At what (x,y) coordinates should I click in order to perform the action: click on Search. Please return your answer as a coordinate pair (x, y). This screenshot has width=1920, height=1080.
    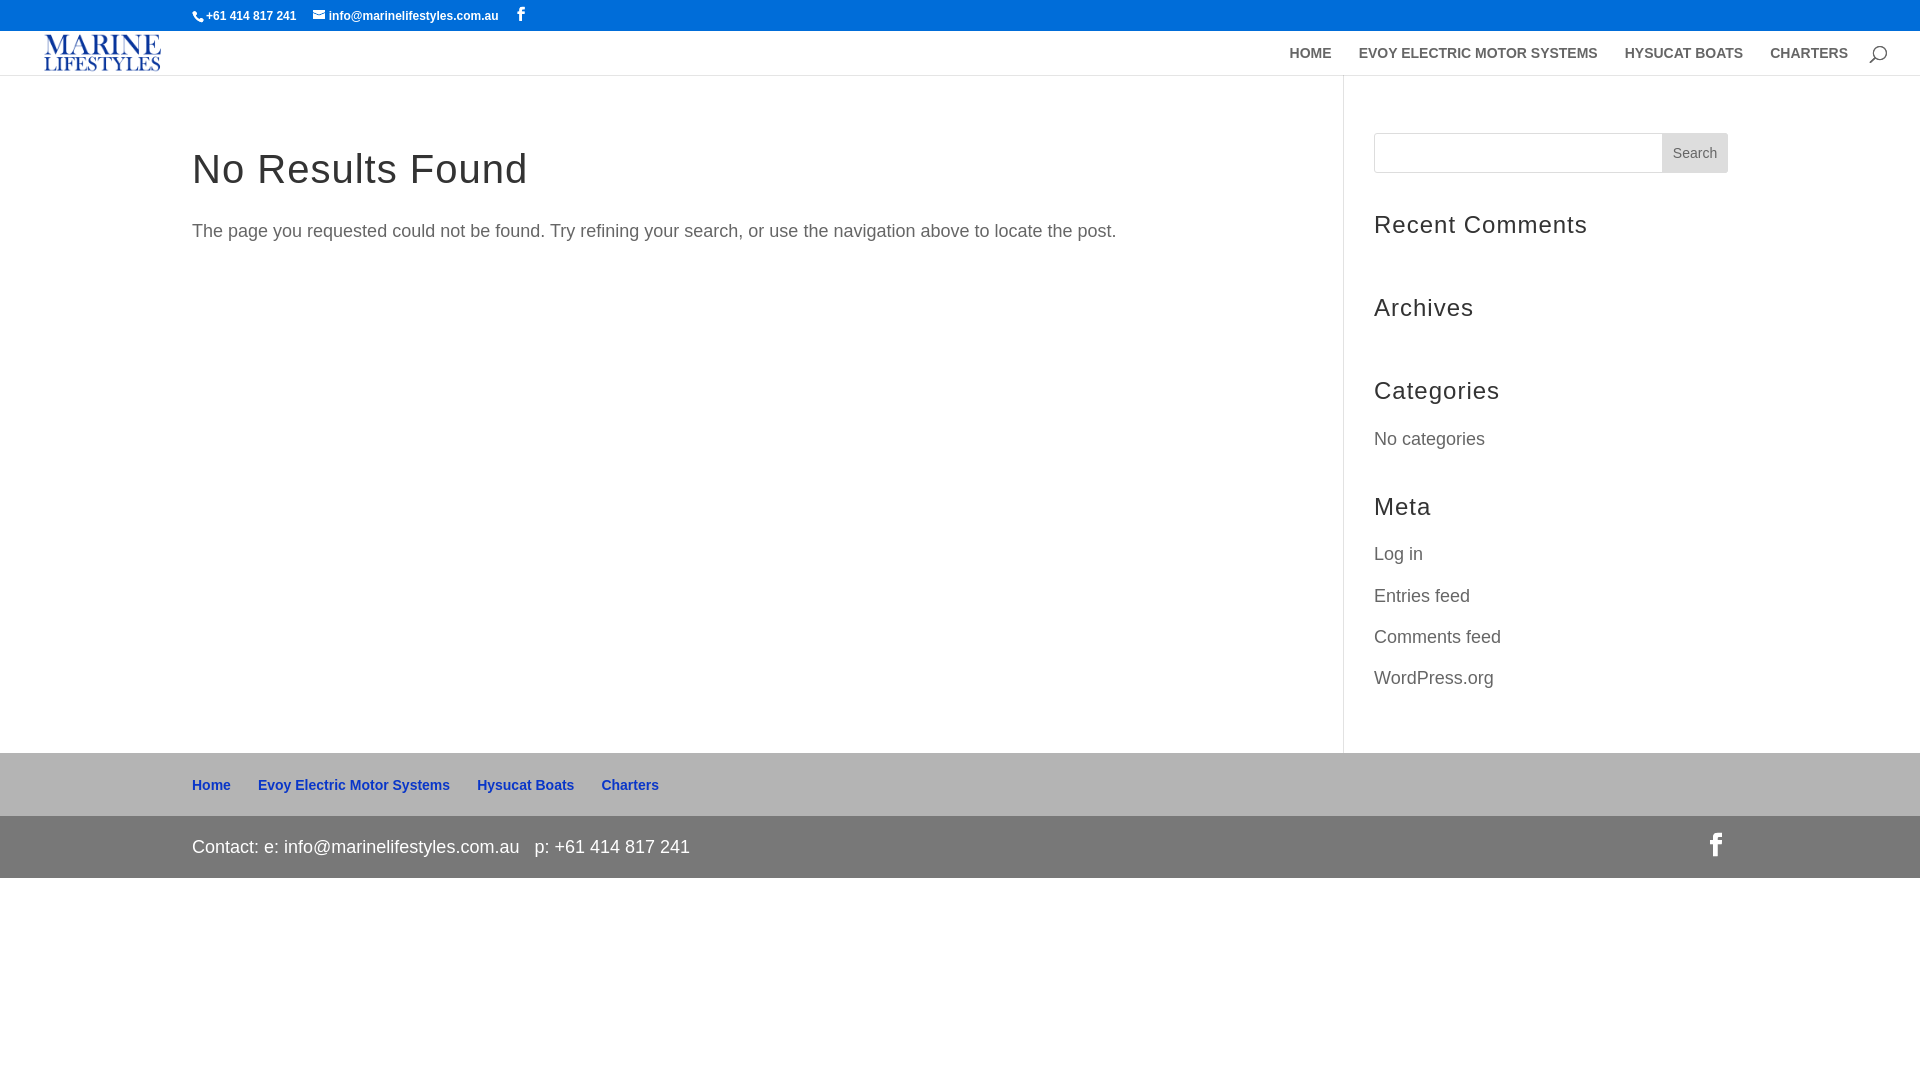
    Looking at the image, I should click on (1695, 153).